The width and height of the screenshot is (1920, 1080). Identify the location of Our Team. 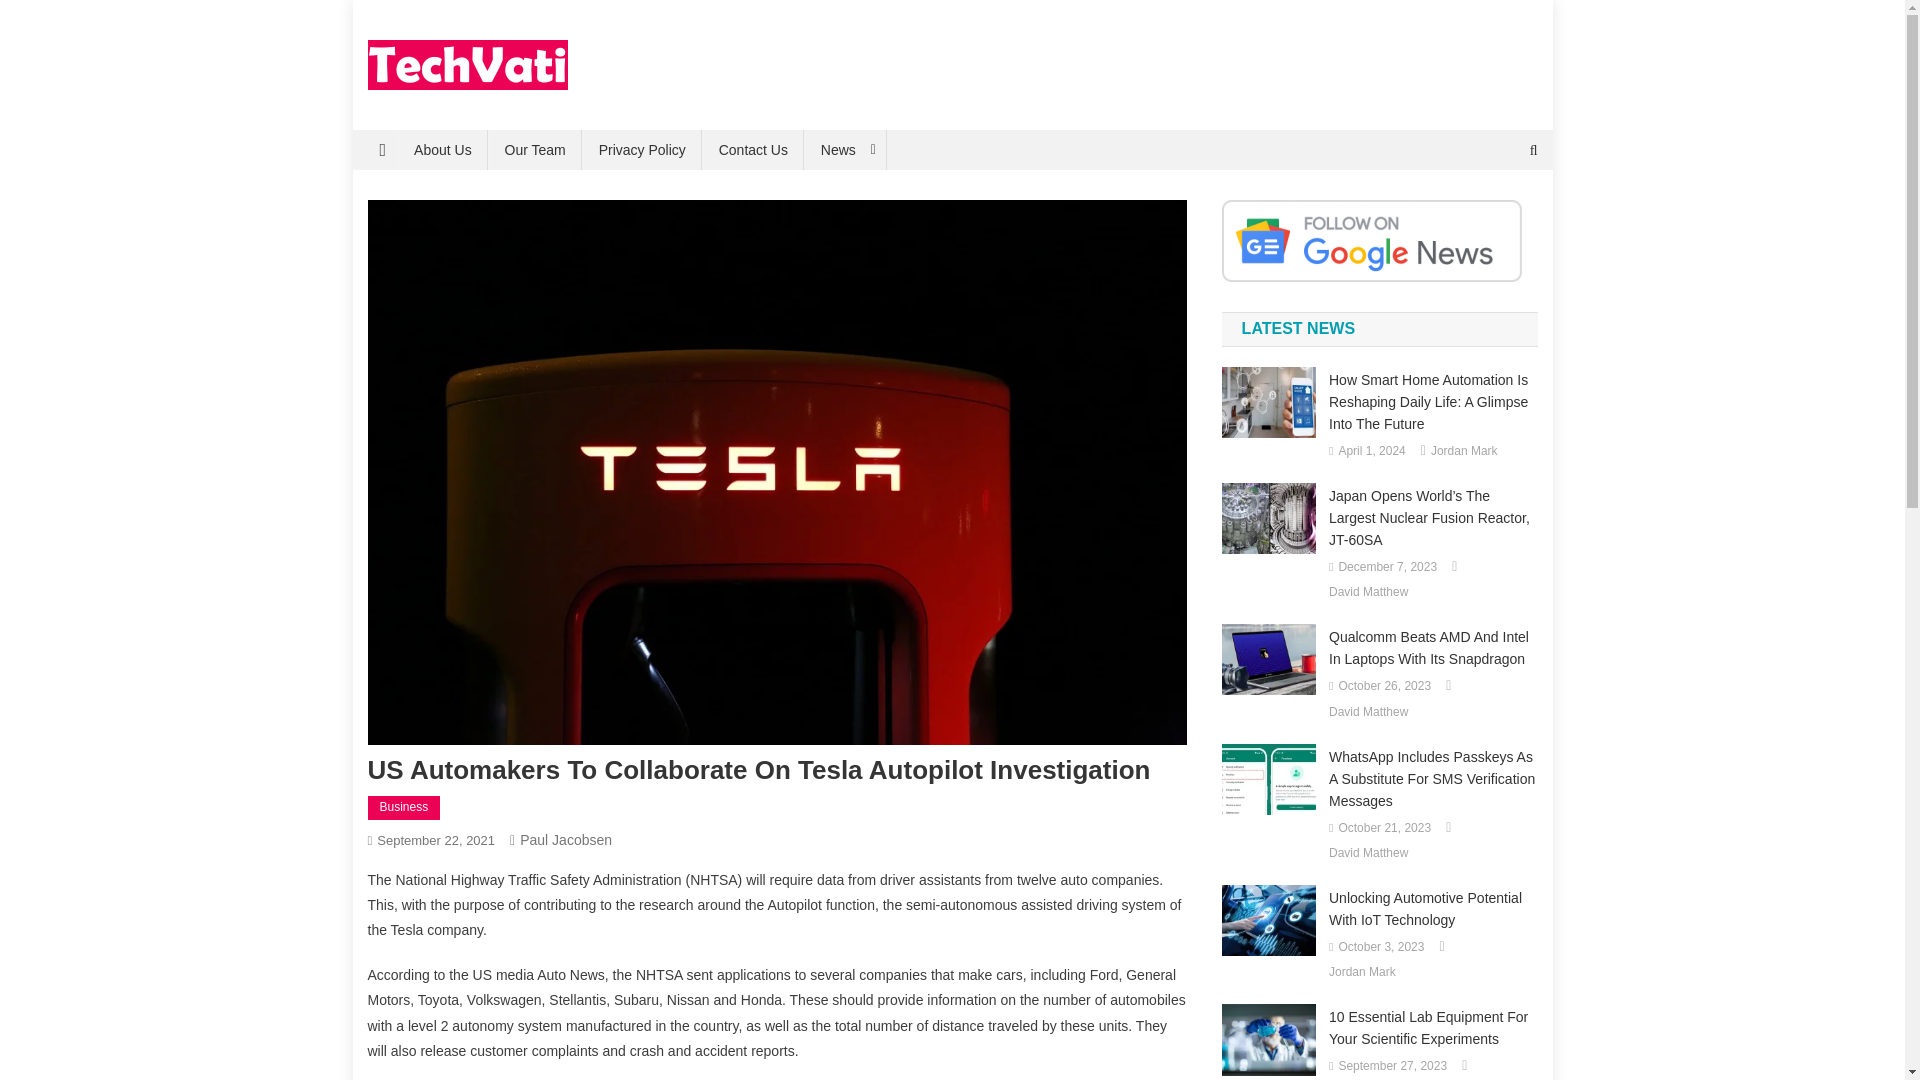
(535, 149).